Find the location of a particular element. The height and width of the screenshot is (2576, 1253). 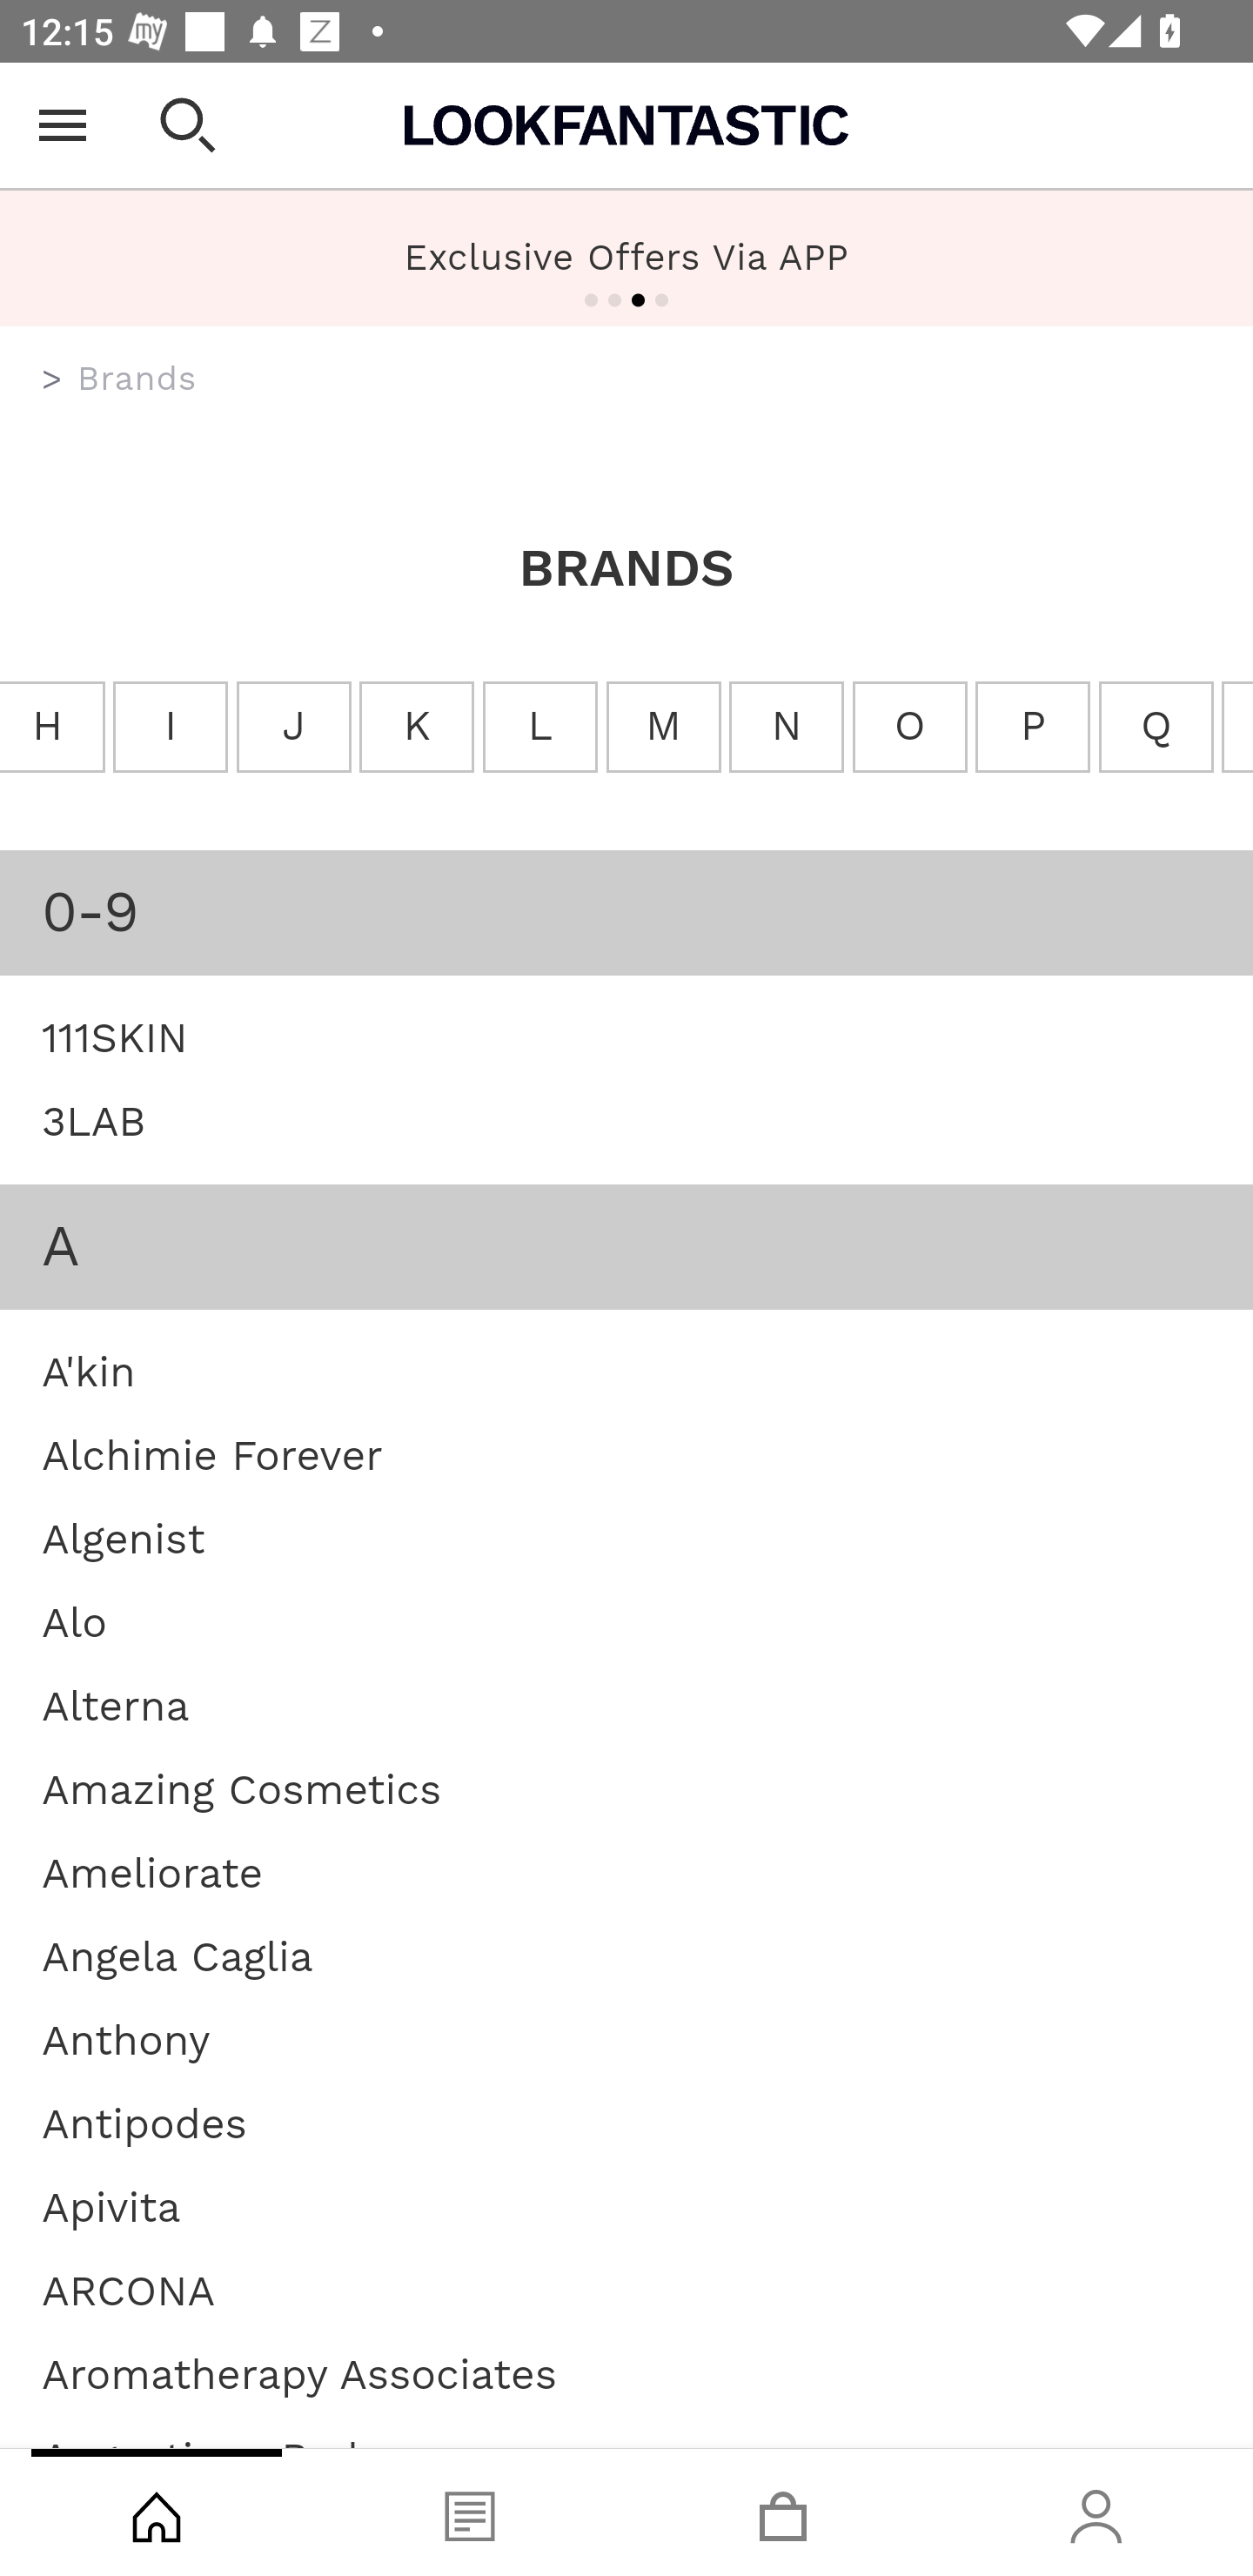

Shop, tab, 1 of 4 is located at coordinates (157, 2512).